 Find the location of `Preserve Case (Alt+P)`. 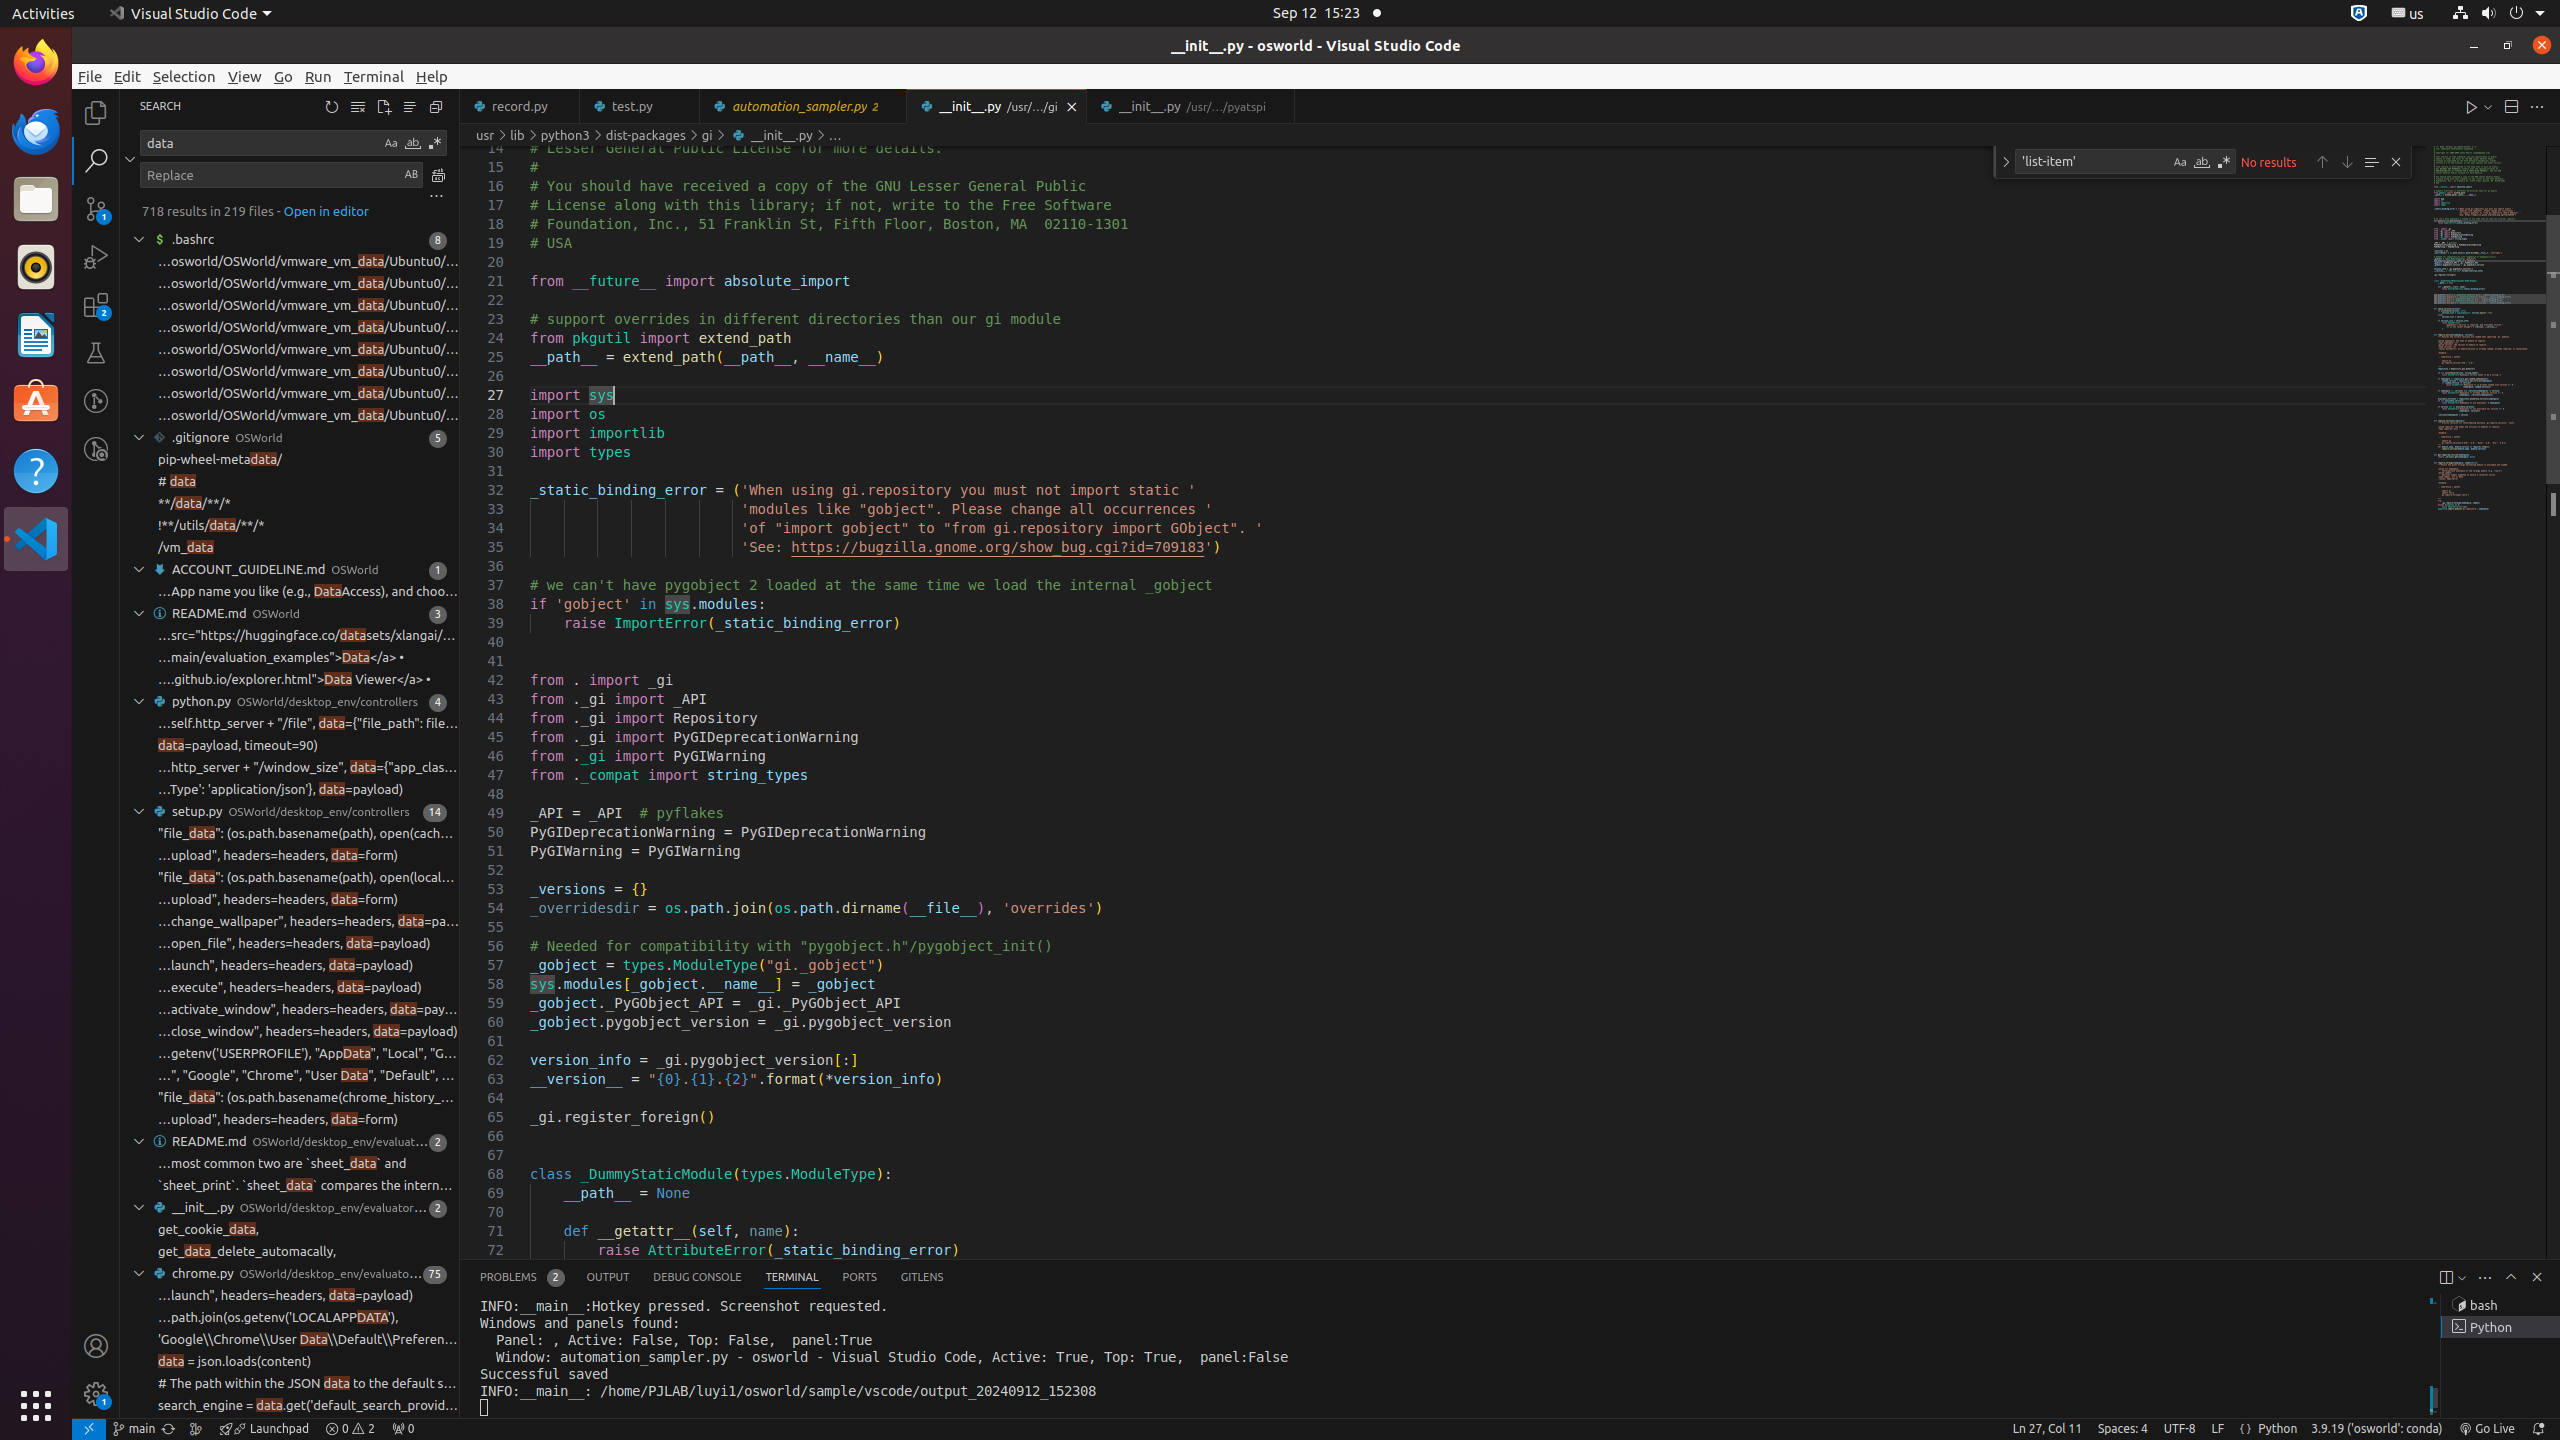

Preserve Case (Alt+P) is located at coordinates (411, 174).